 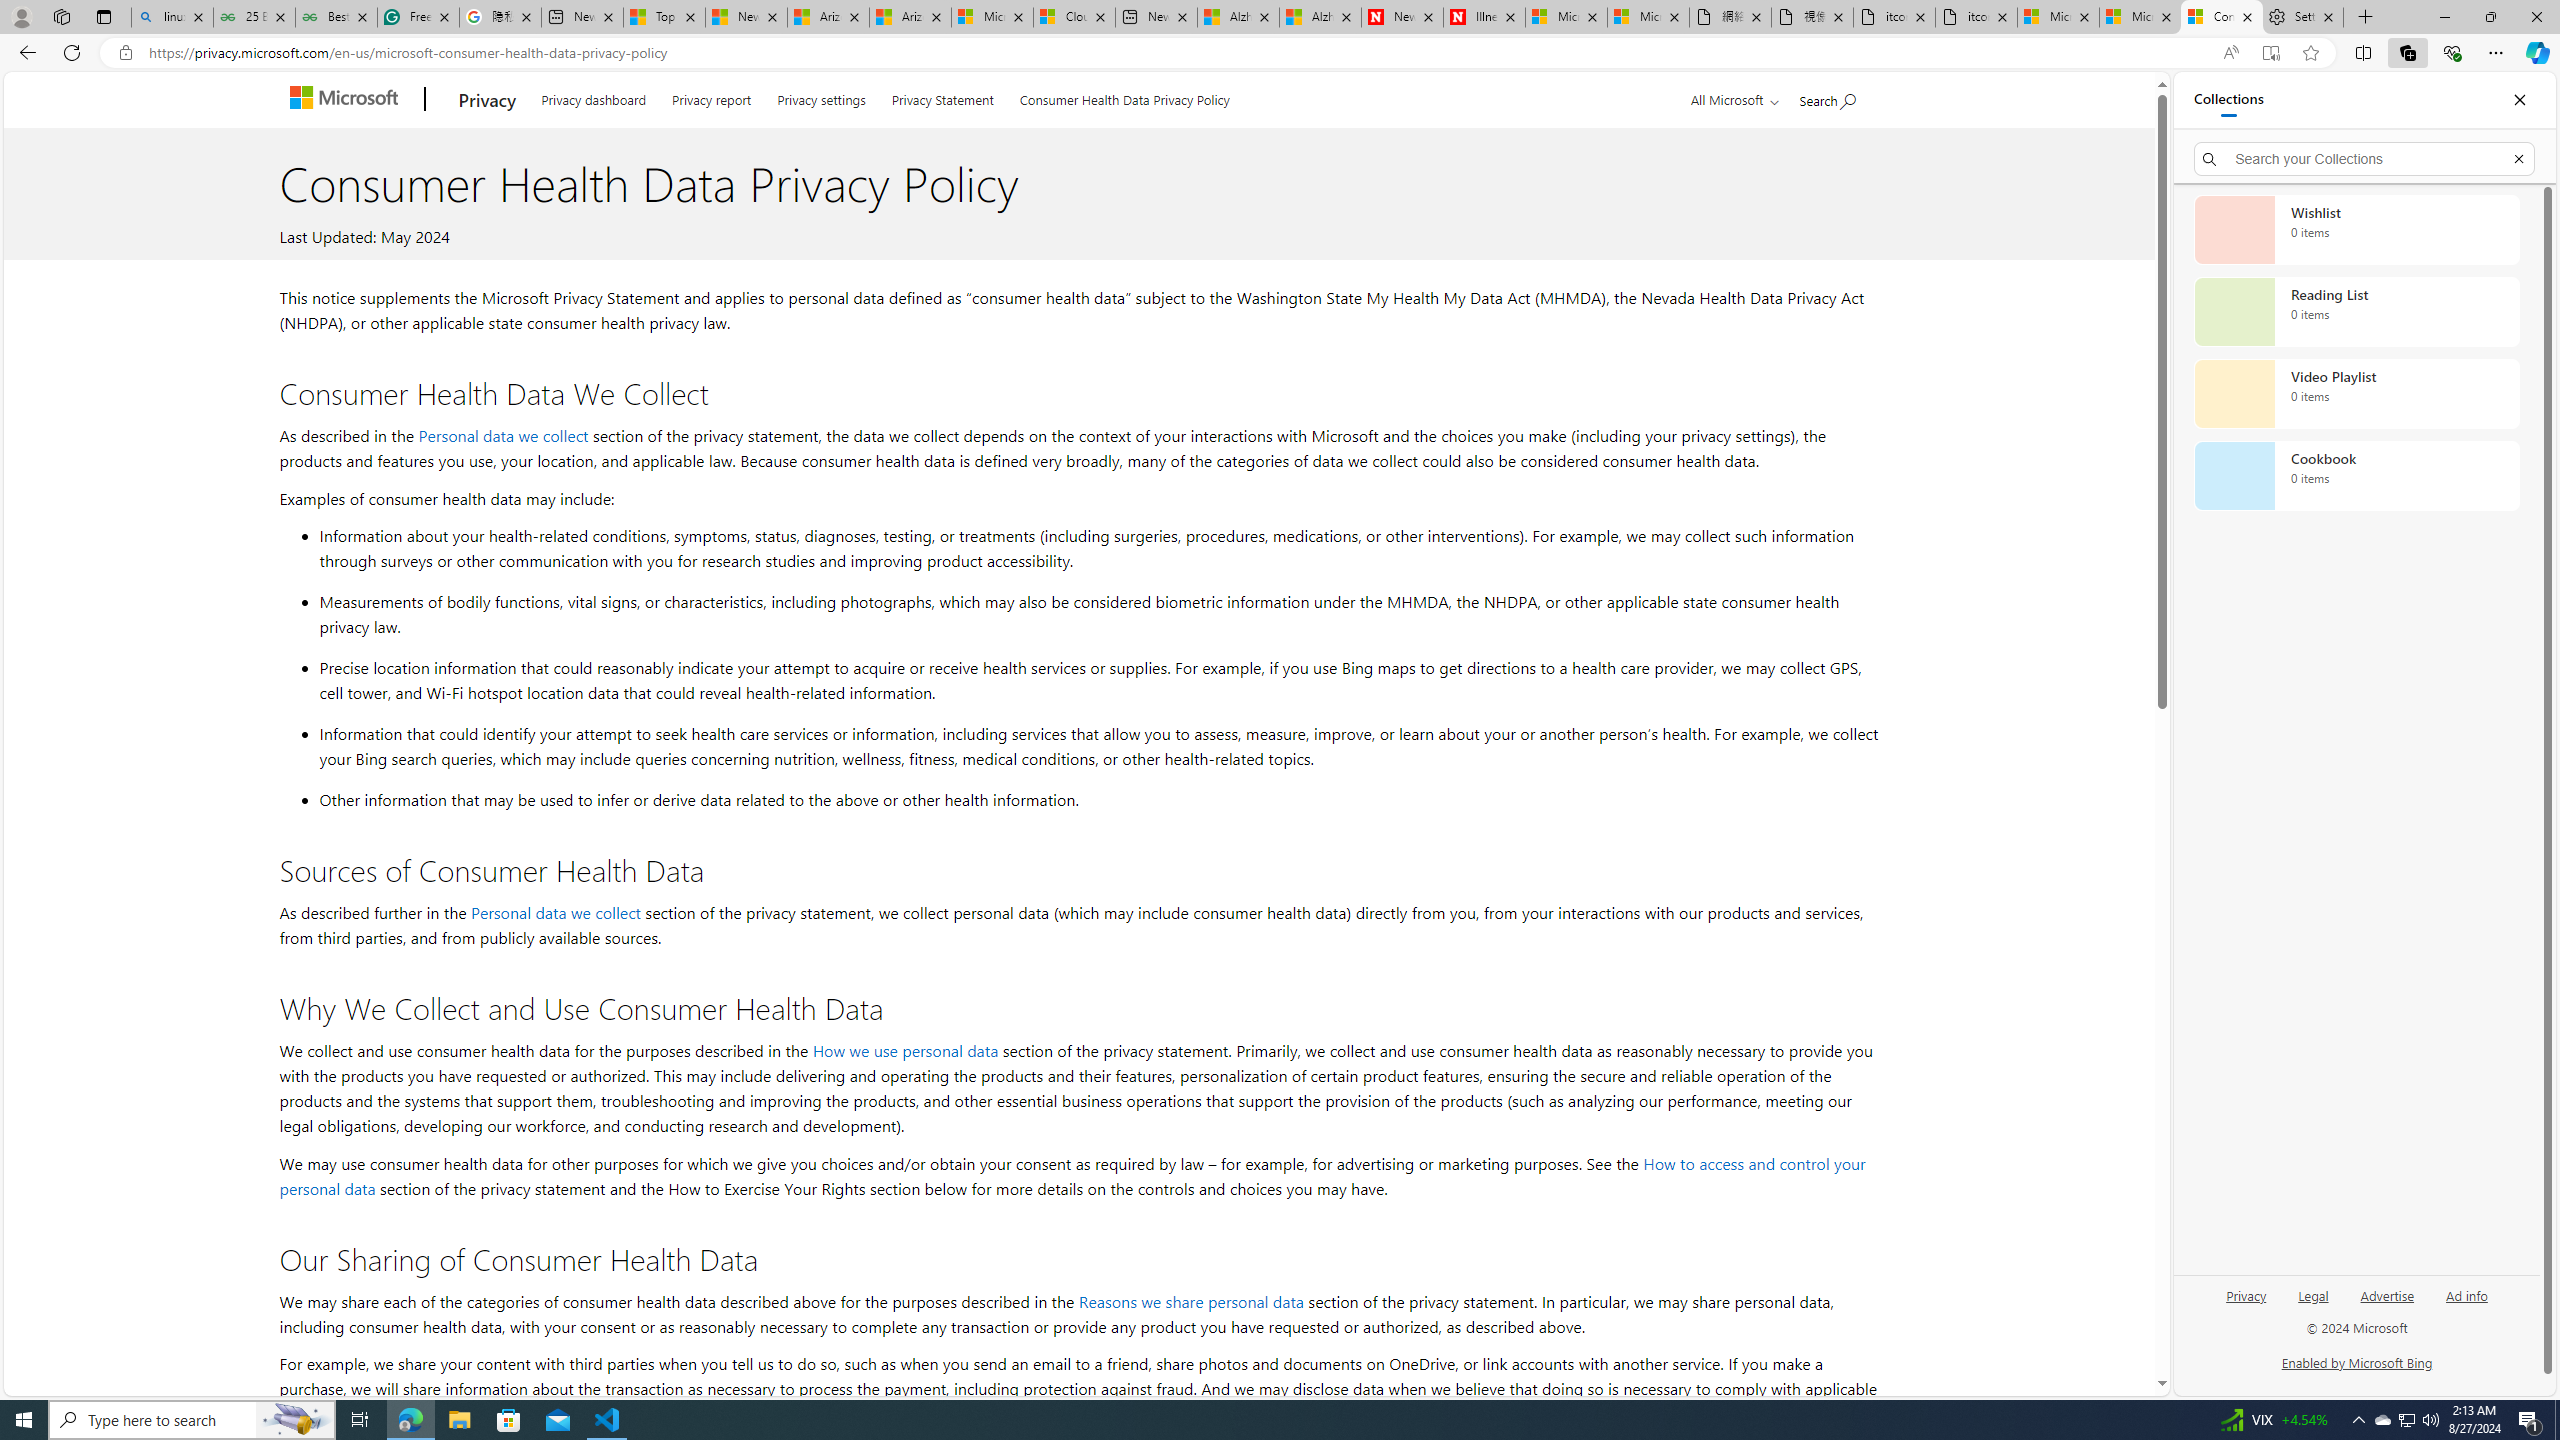 I want to click on 25 Basic Linux Commands For Beginners - GeeksforGeeks, so click(x=254, y=17).